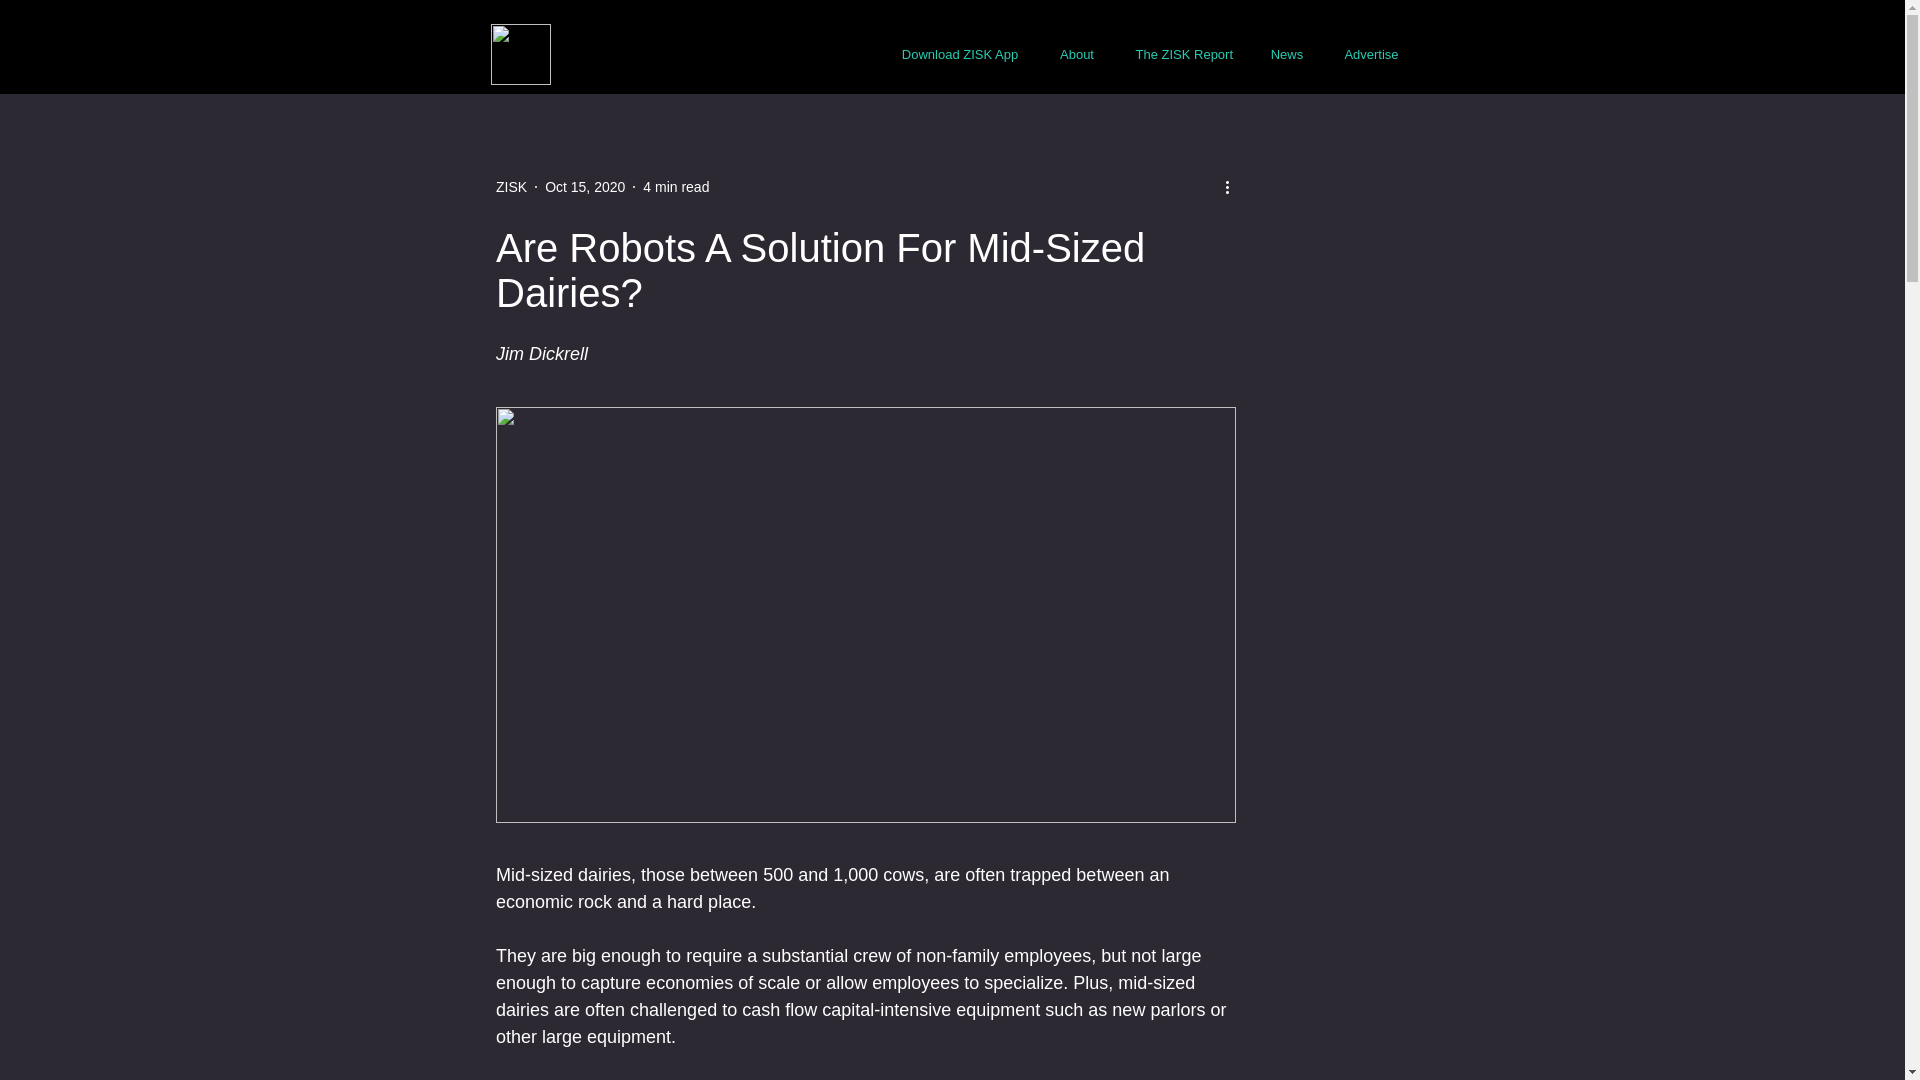 This screenshot has height=1080, width=1920. What do you see at coordinates (1372, 54) in the screenshot?
I see `Advertise` at bounding box center [1372, 54].